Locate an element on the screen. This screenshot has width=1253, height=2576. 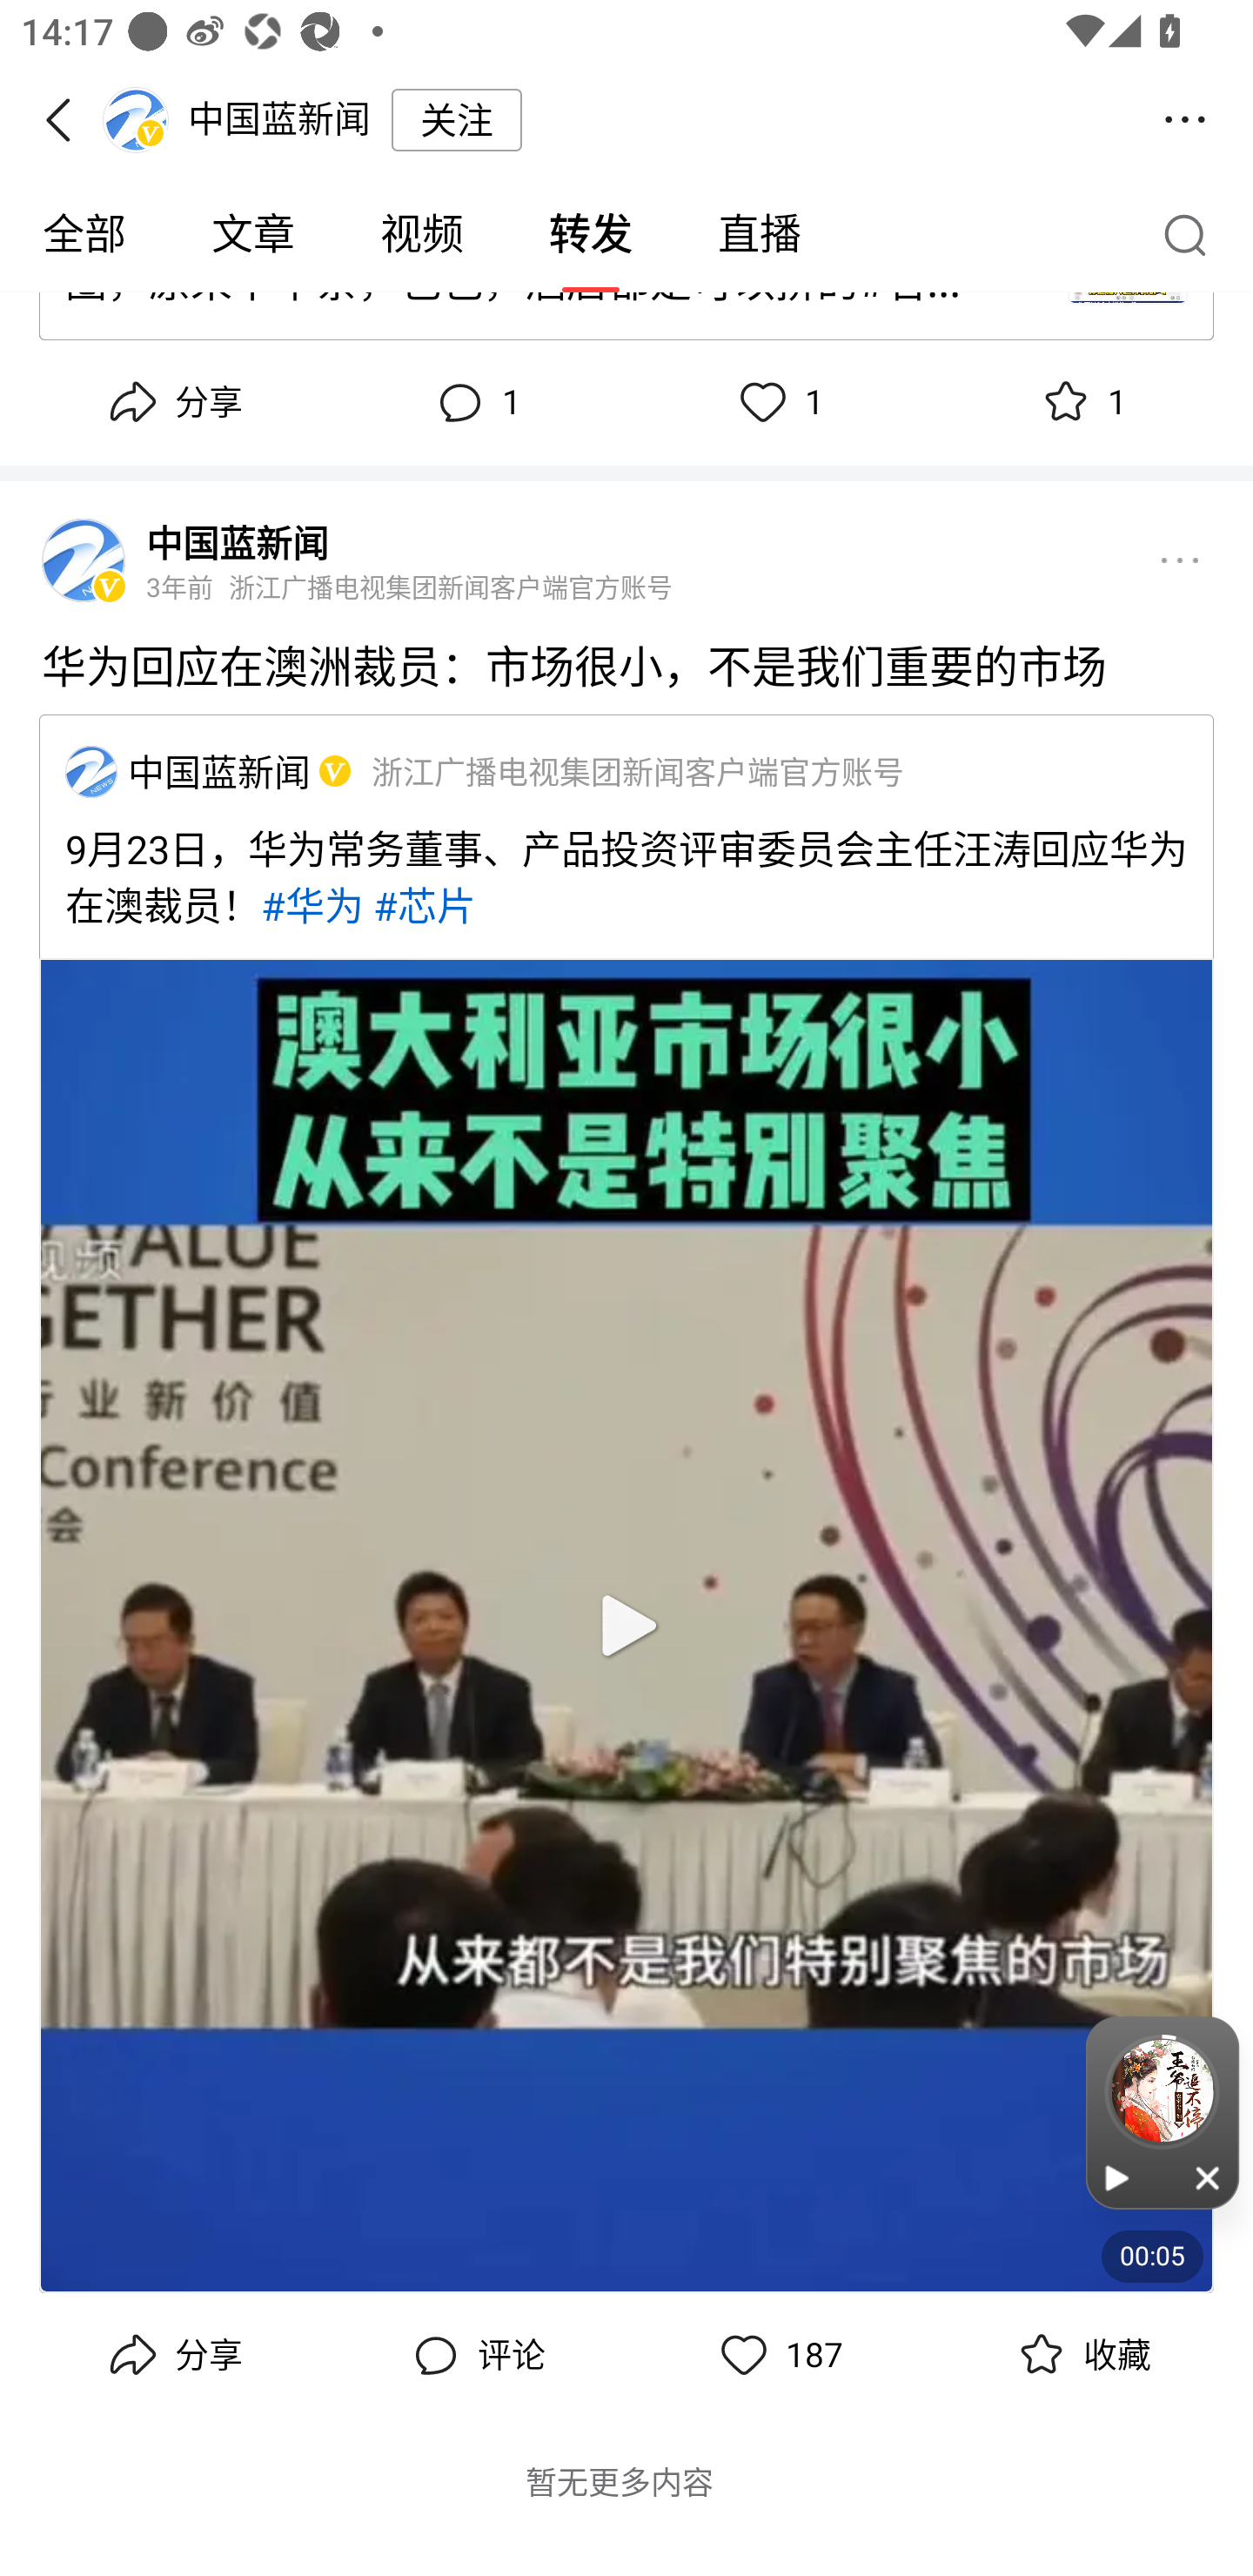
评论,1 1 is located at coordinates (475, 402).